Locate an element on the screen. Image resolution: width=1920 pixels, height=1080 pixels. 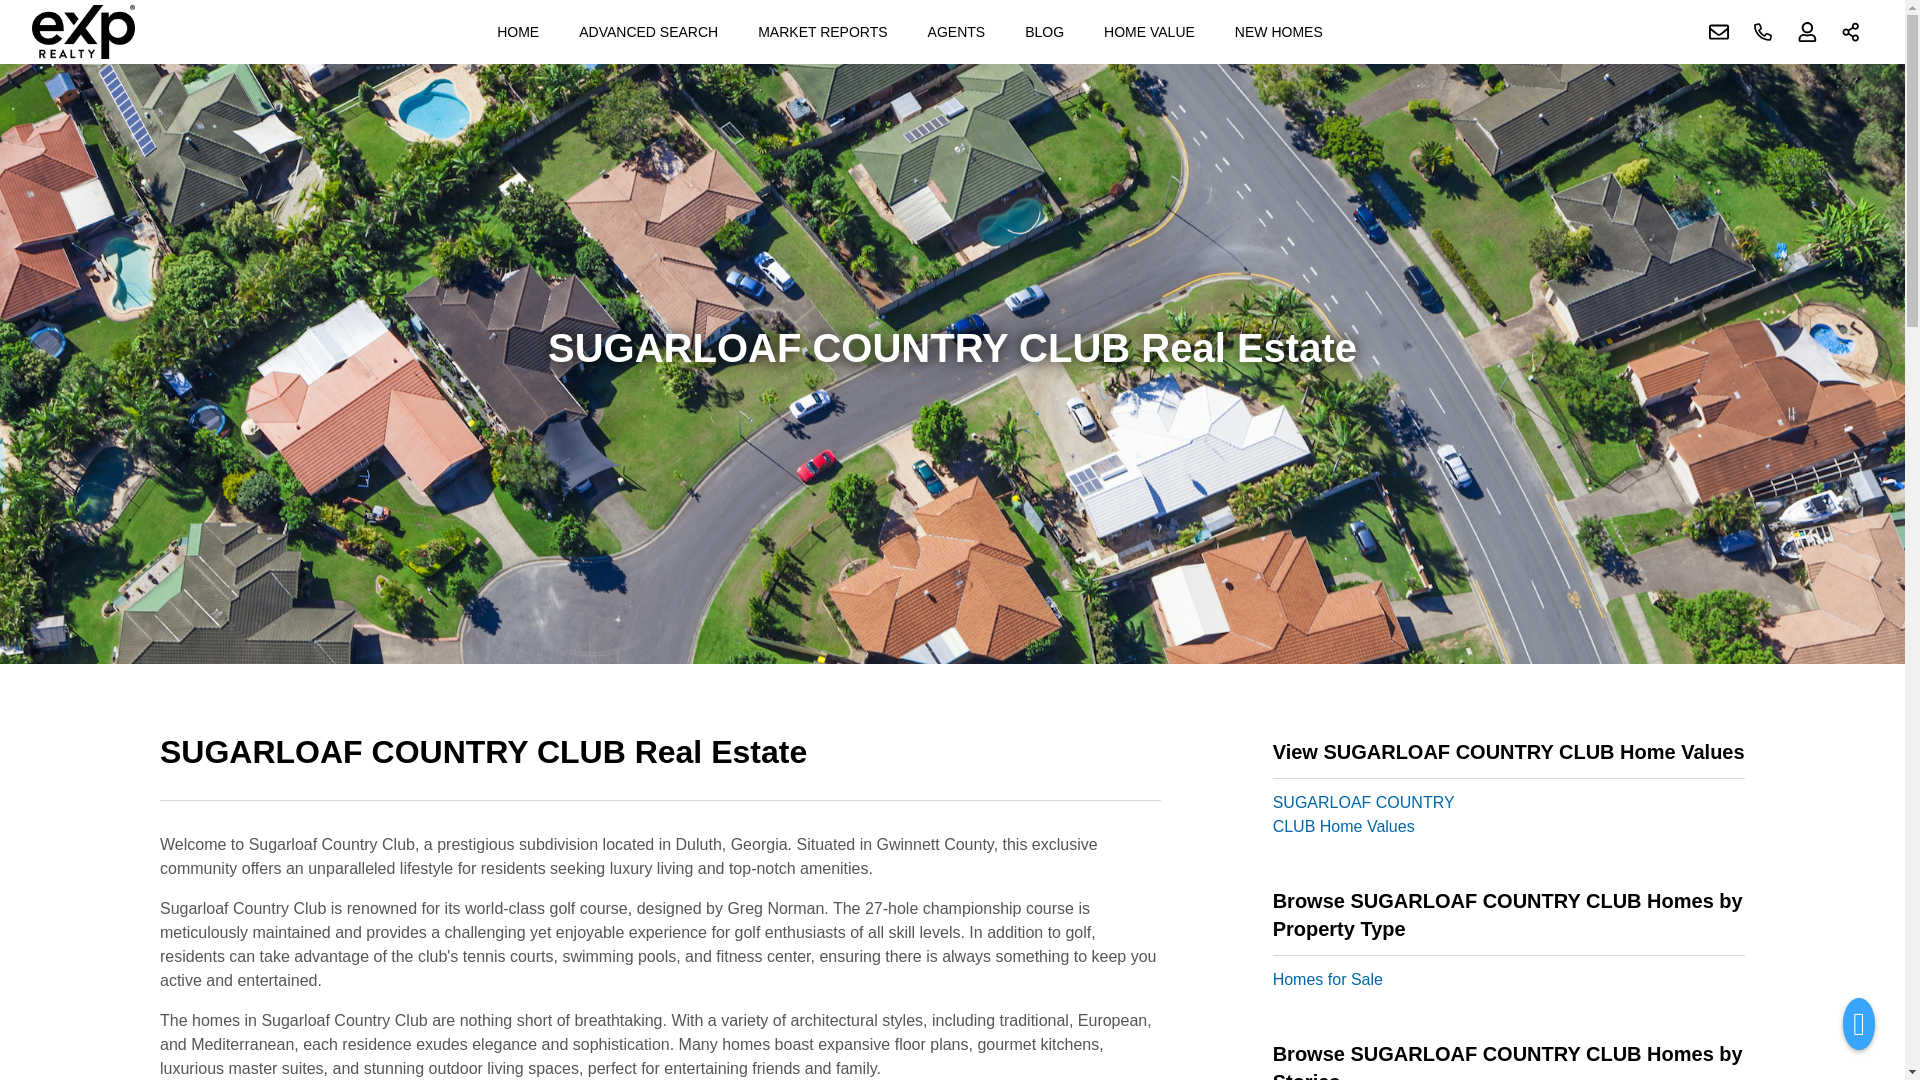
MARKET REPORTS is located at coordinates (822, 32).